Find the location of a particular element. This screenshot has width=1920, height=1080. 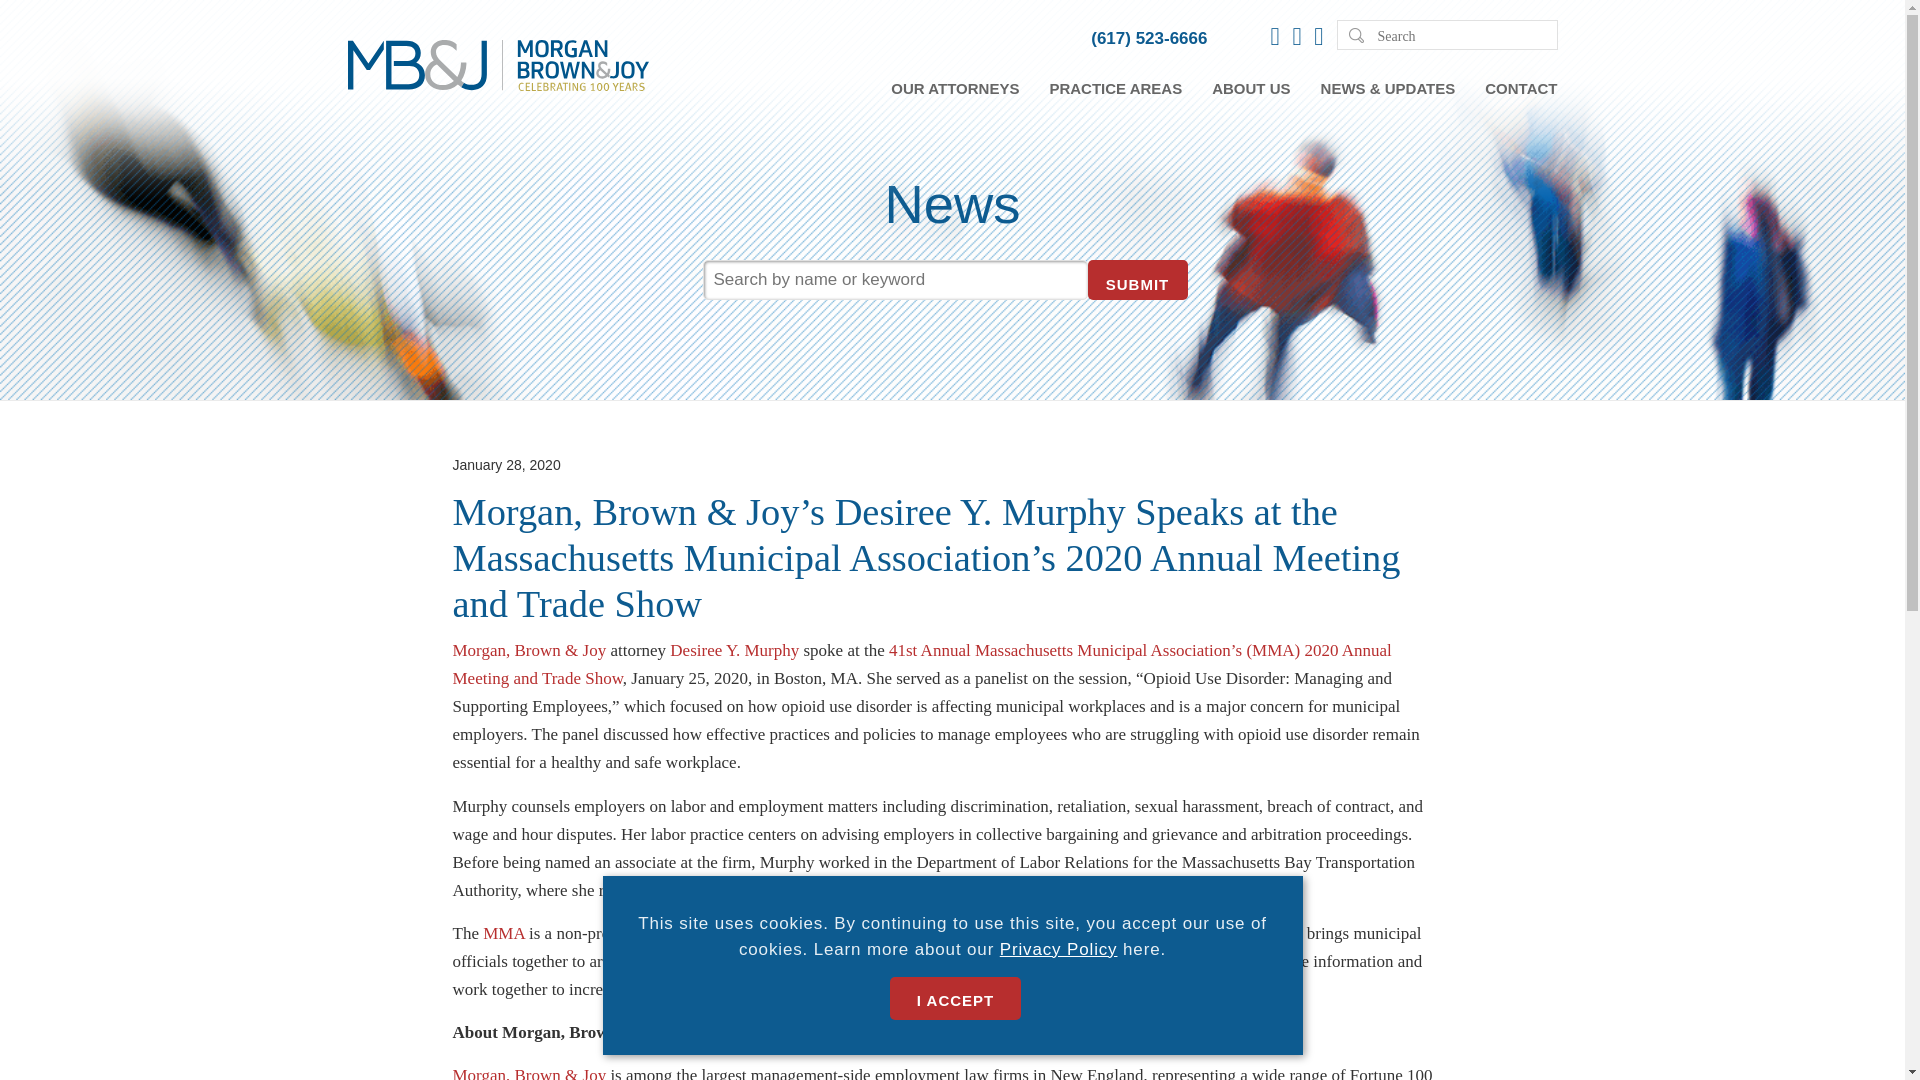

PRACTICE AREAS is located at coordinates (1115, 88).